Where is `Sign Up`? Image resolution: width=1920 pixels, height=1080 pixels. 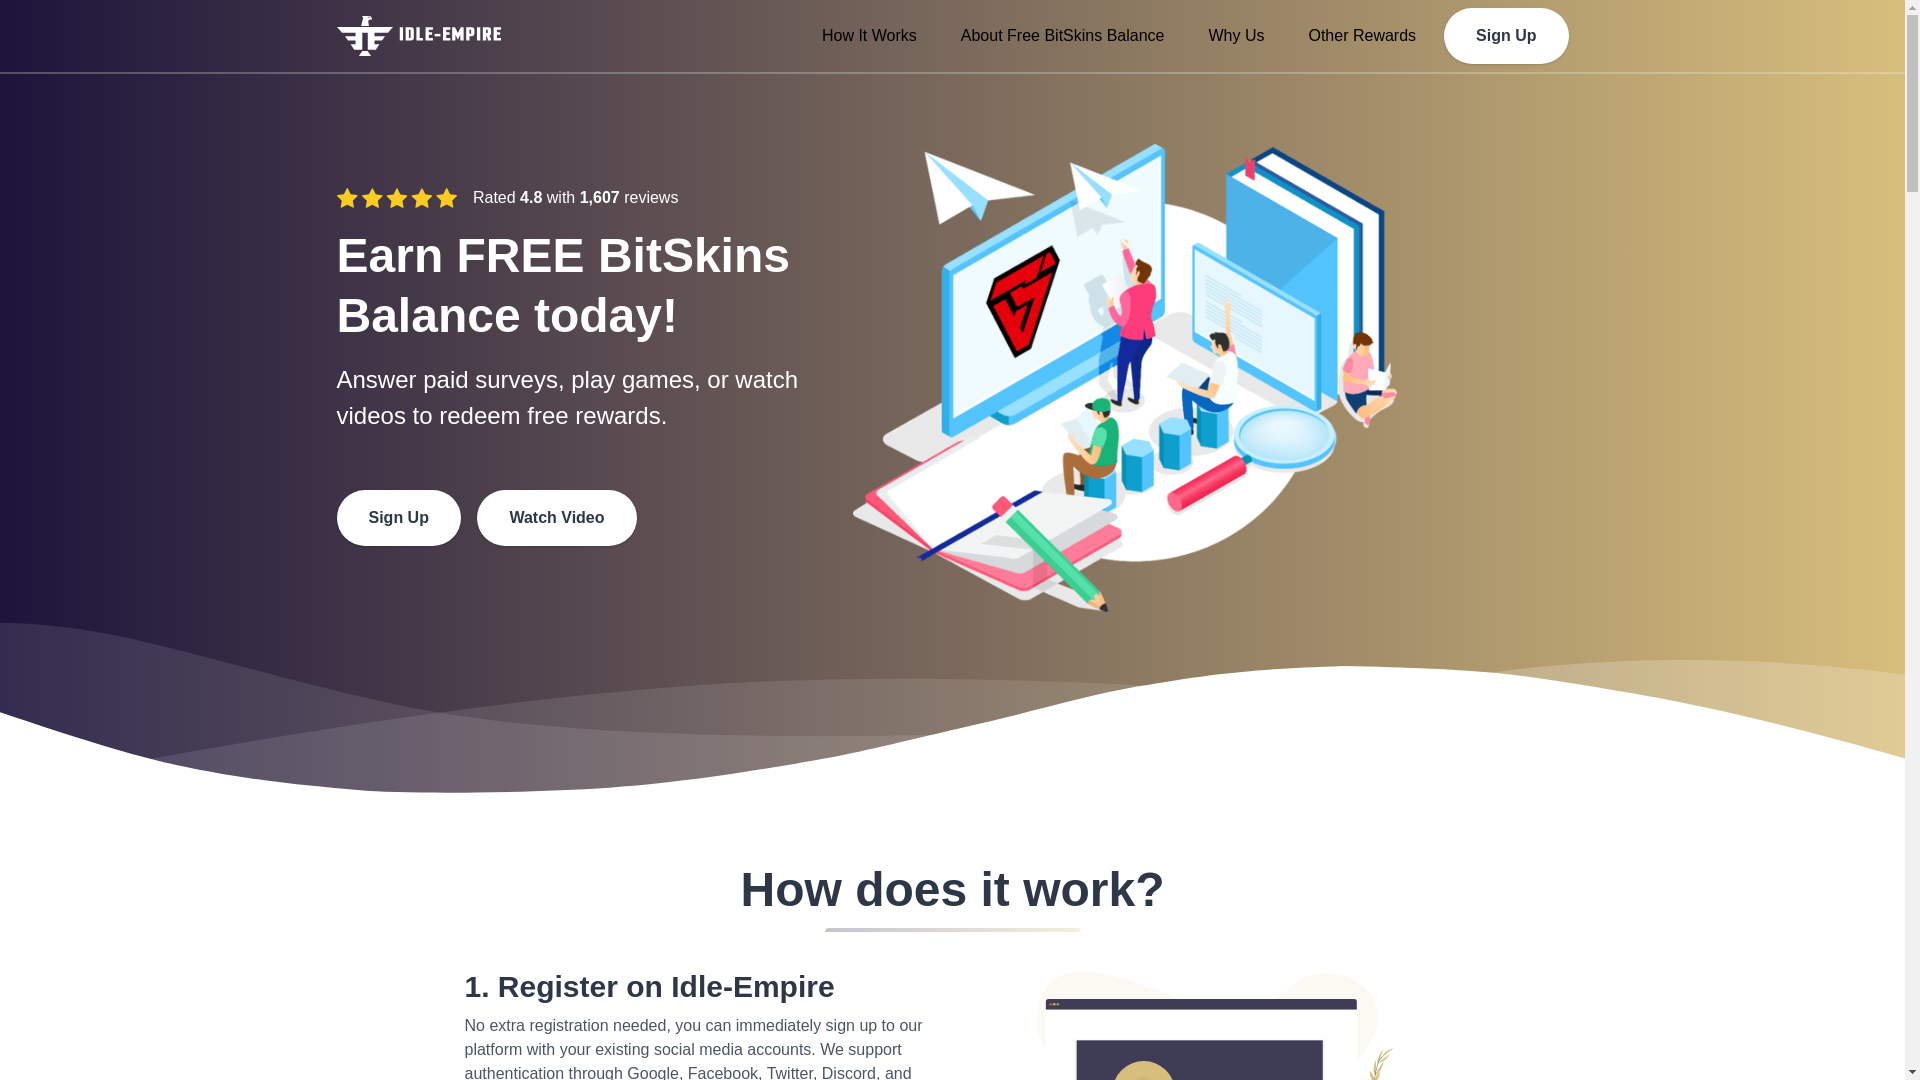 Sign Up is located at coordinates (398, 518).